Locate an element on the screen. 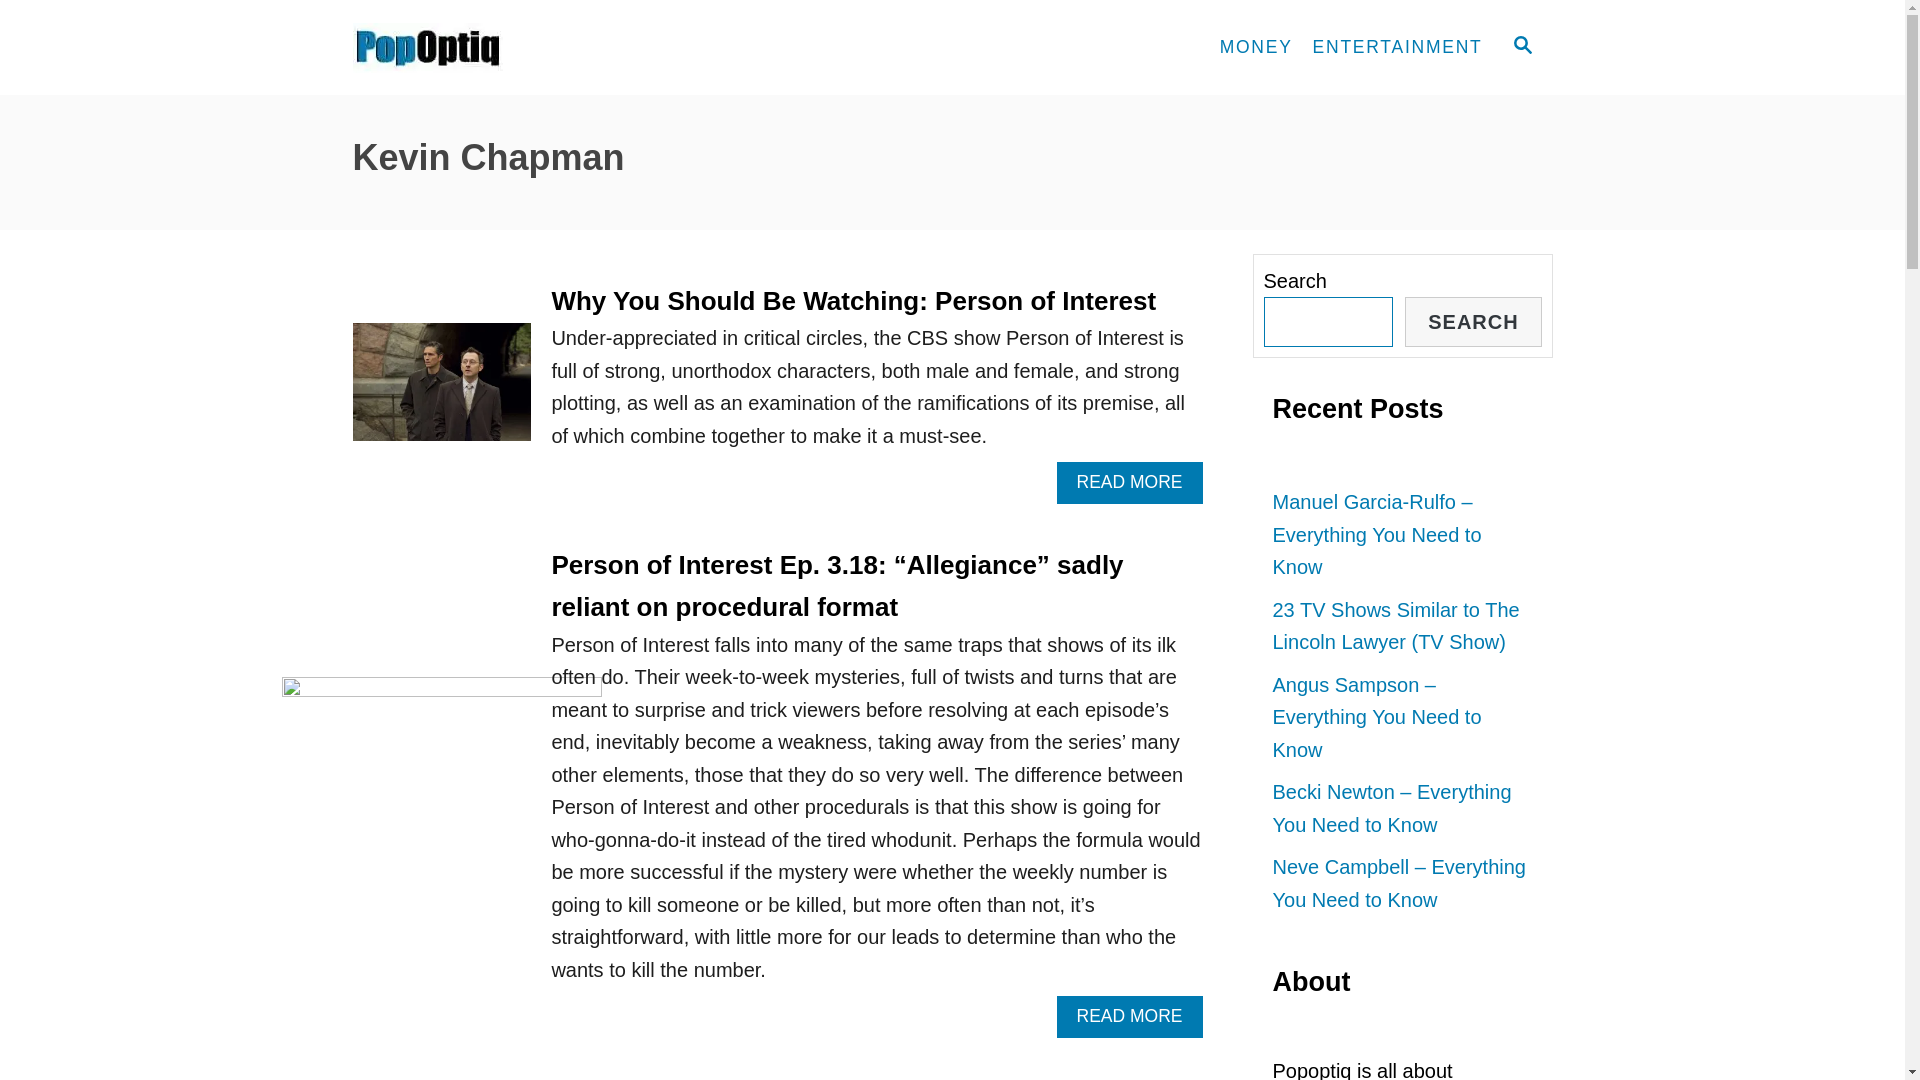 This screenshot has width=1920, height=1080. PopOptiq is located at coordinates (532, 48).